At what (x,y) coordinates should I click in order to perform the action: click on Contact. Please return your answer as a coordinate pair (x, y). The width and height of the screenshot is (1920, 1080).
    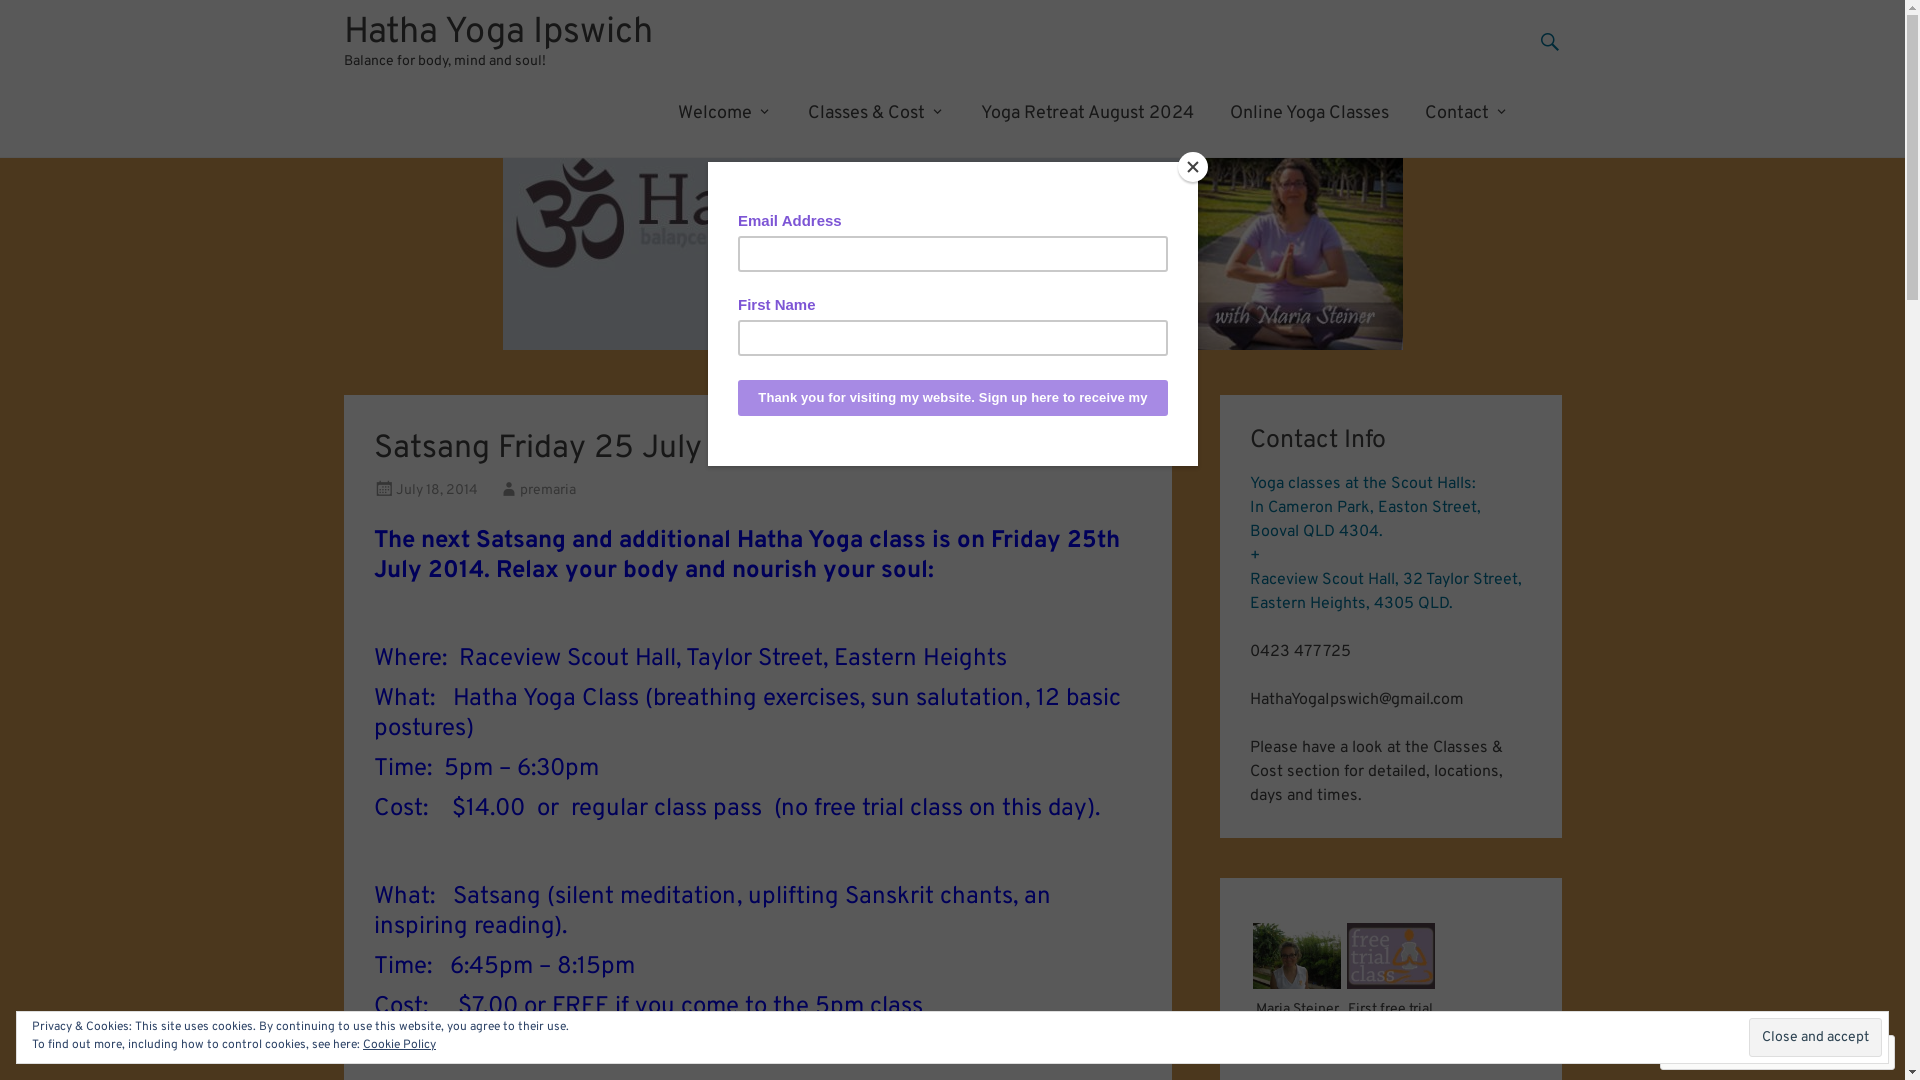
    Looking at the image, I should click on (1466, 114).